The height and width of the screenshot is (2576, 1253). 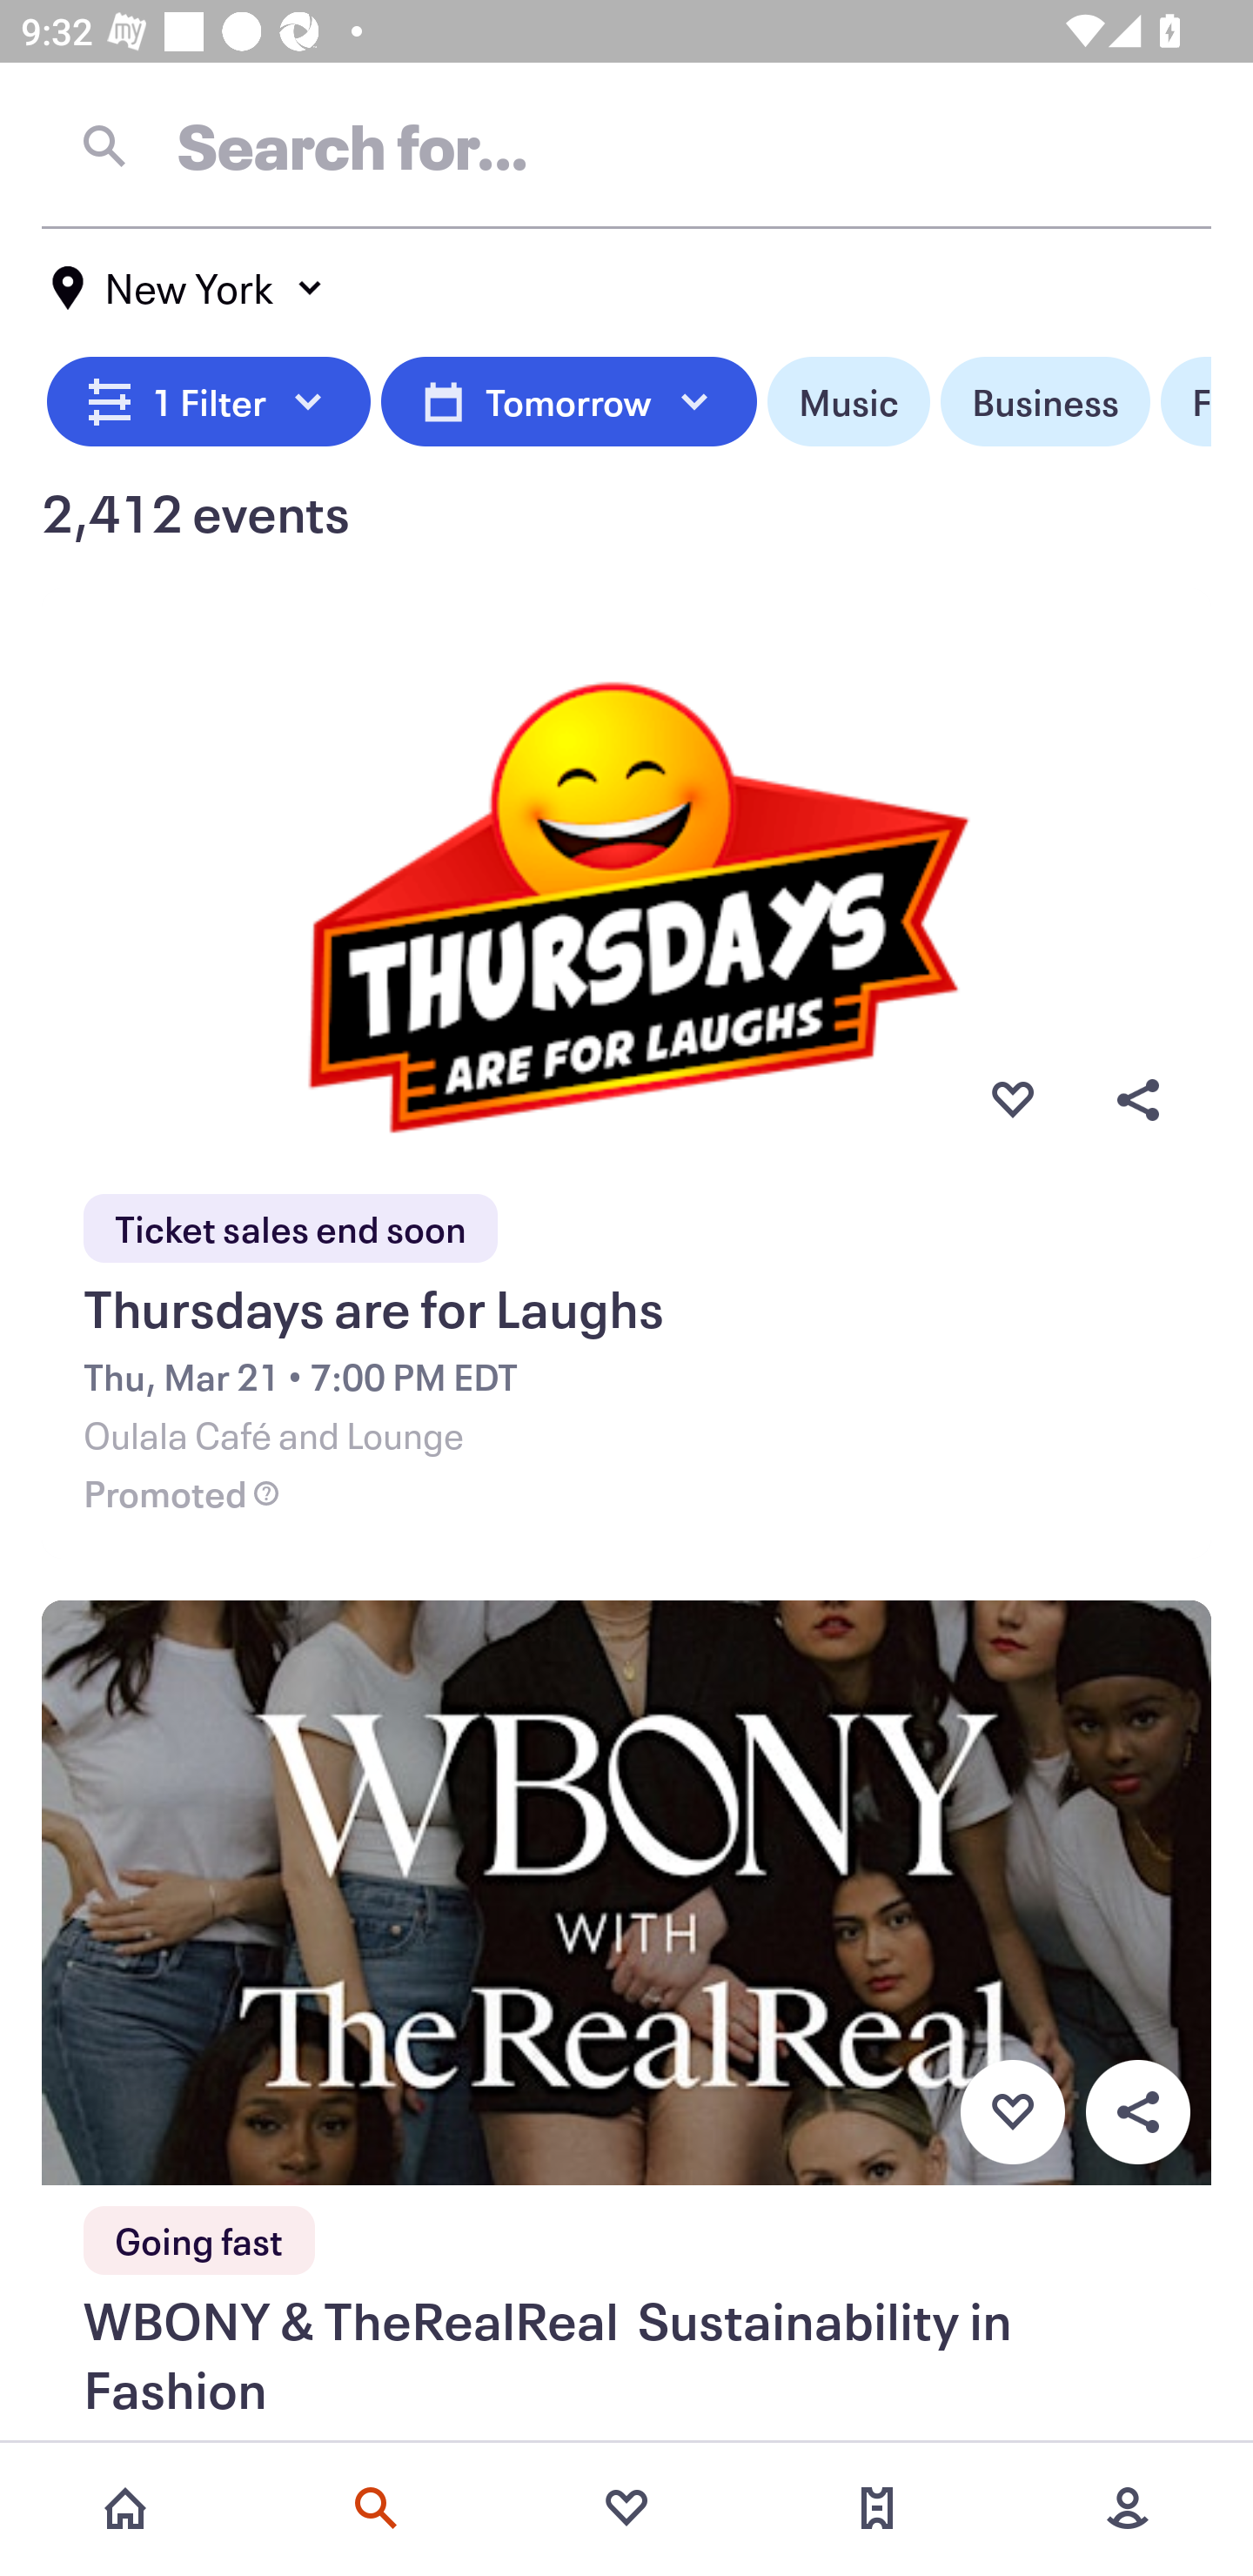 I want to click on Tomorrow, so click(x=568, y=402).